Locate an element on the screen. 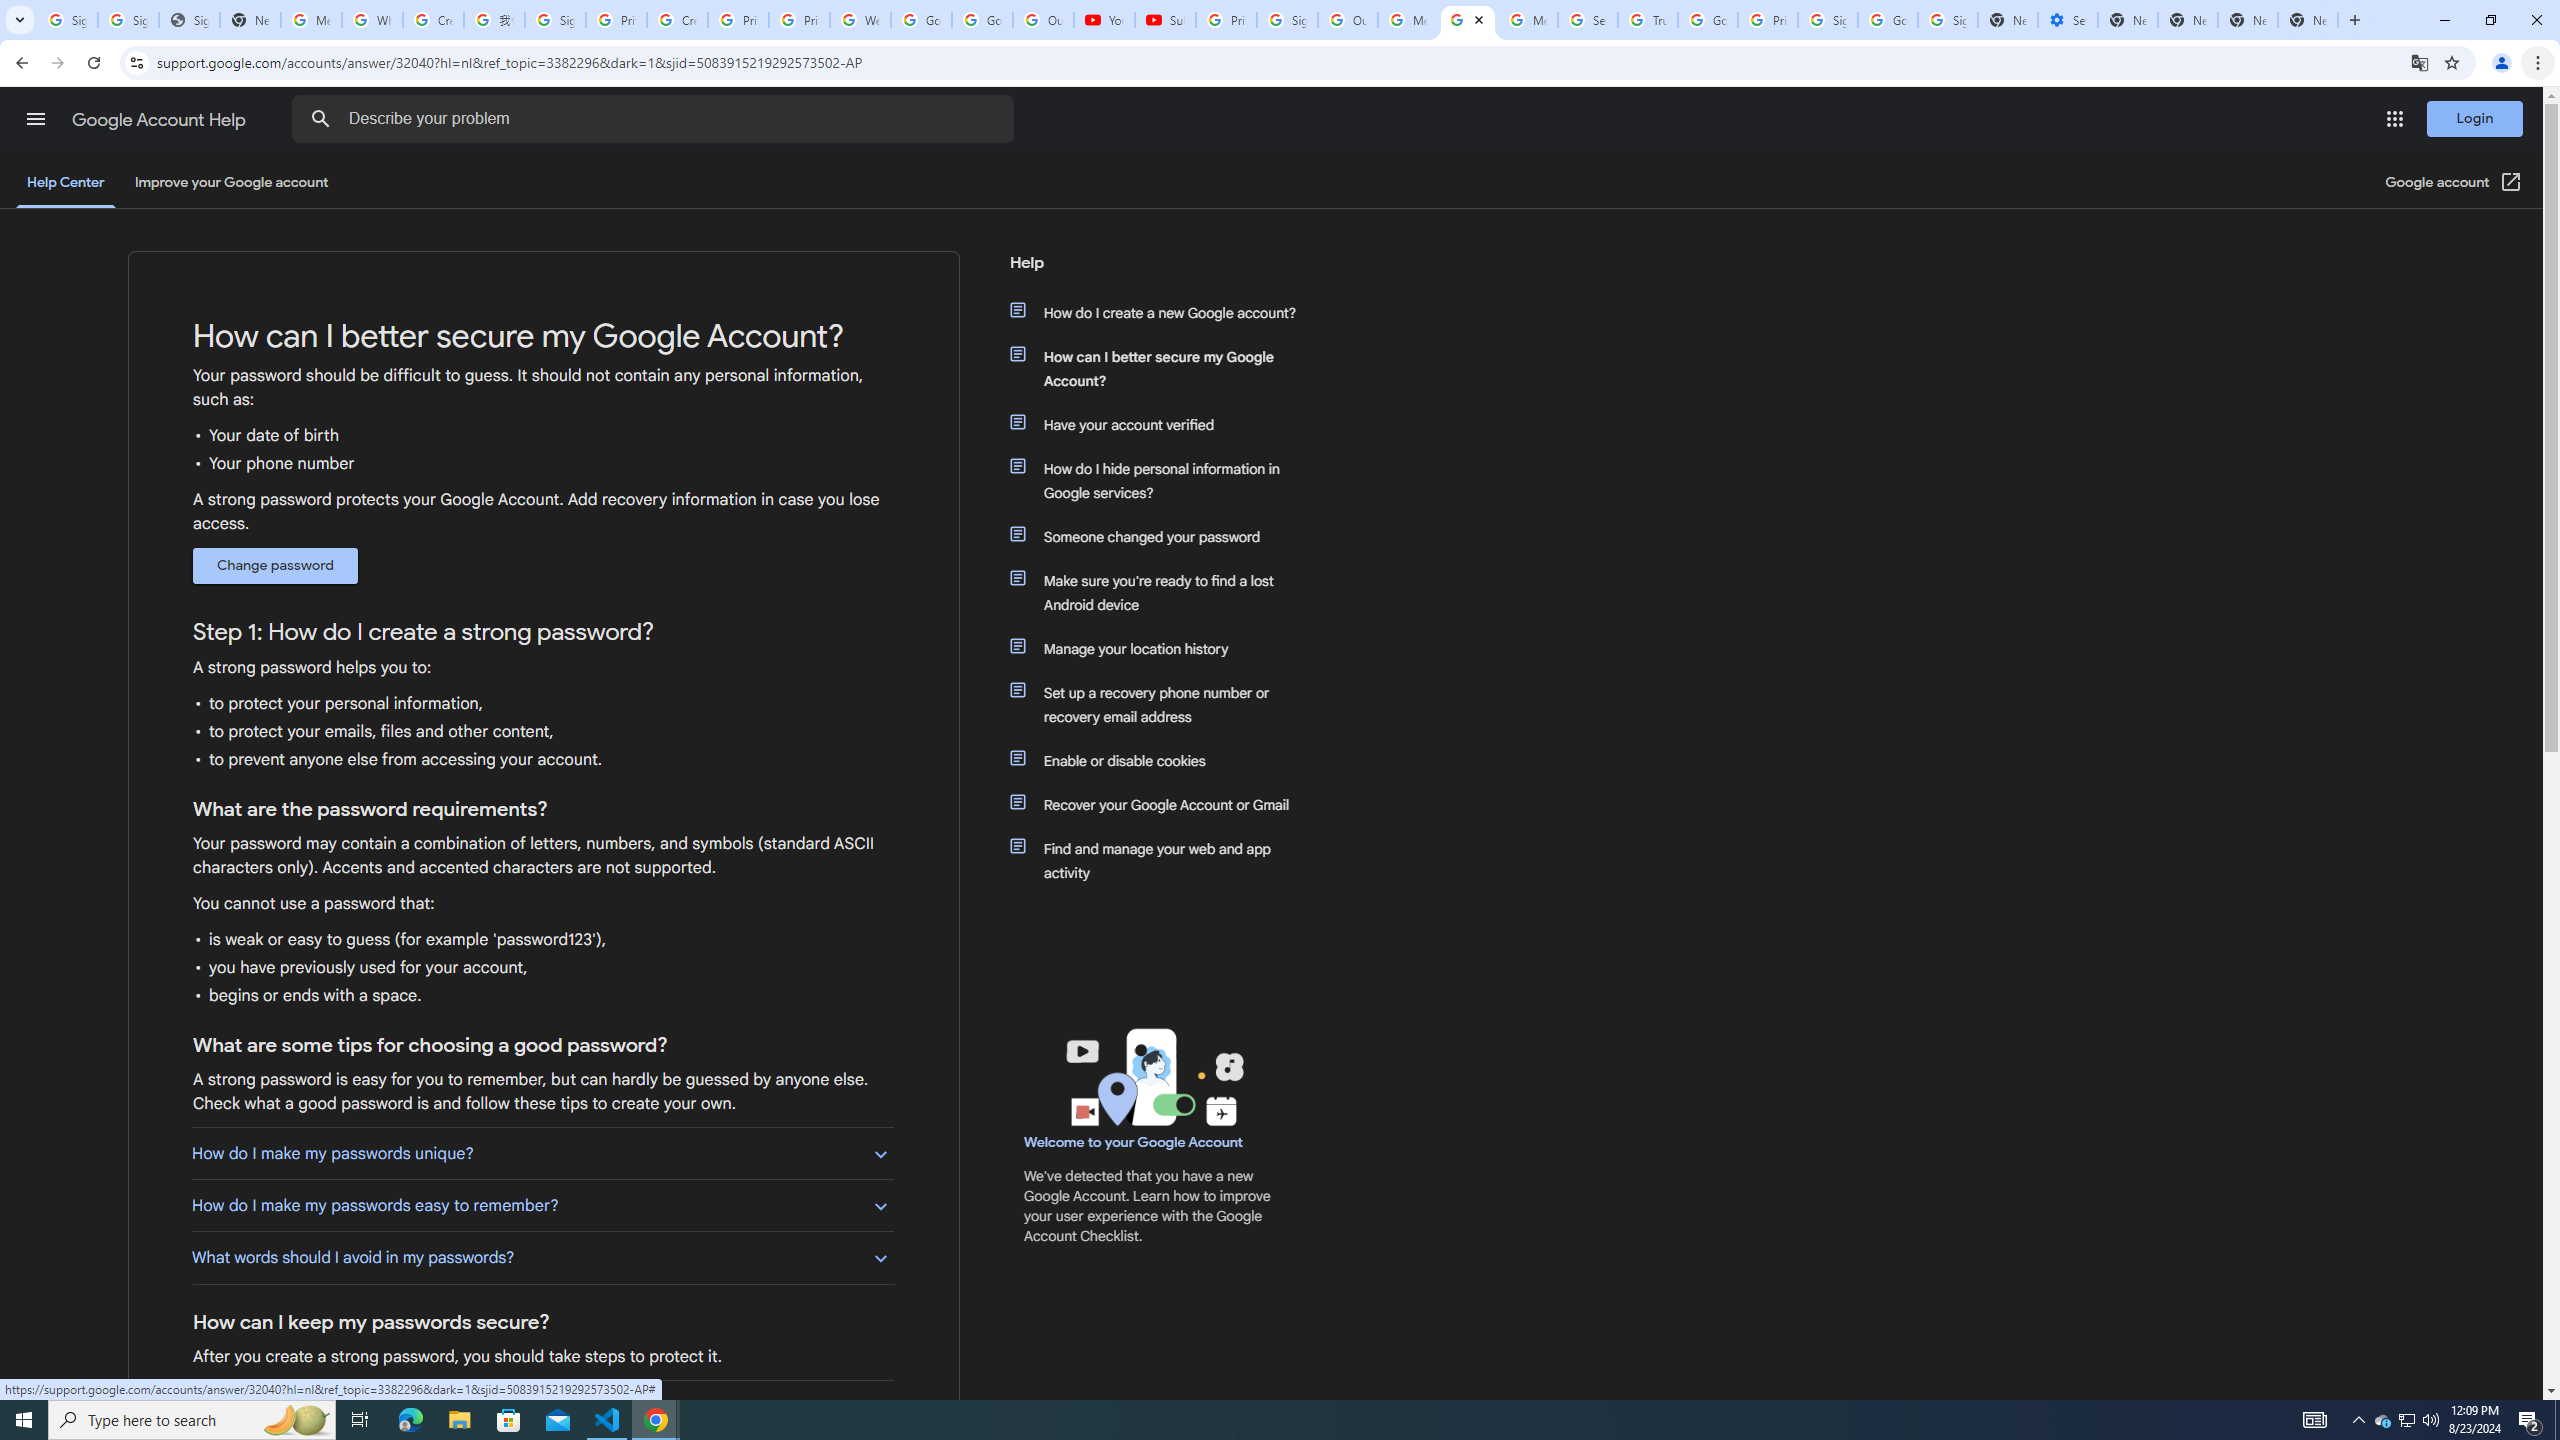  Help Center is located at coordinates (65, 182).